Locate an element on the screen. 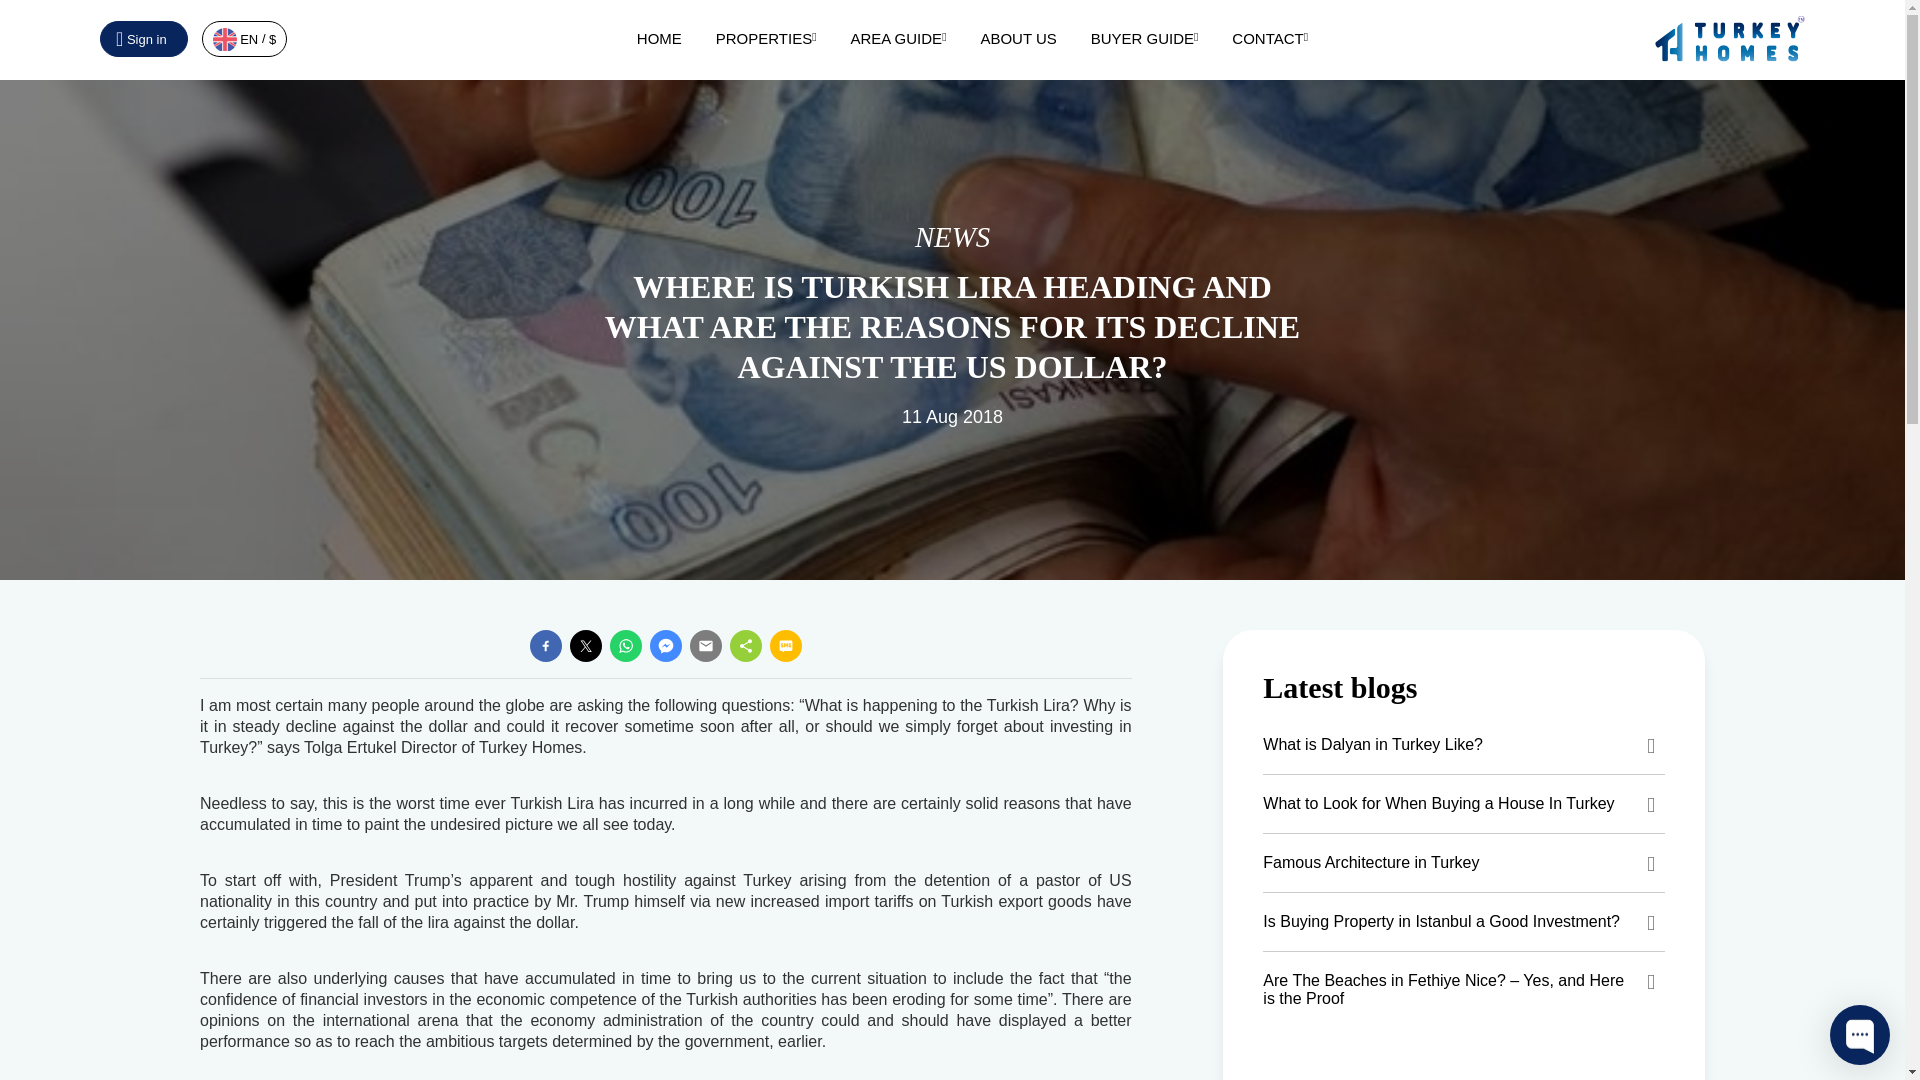  ABOUT US is located at coordinates (1018, 38).